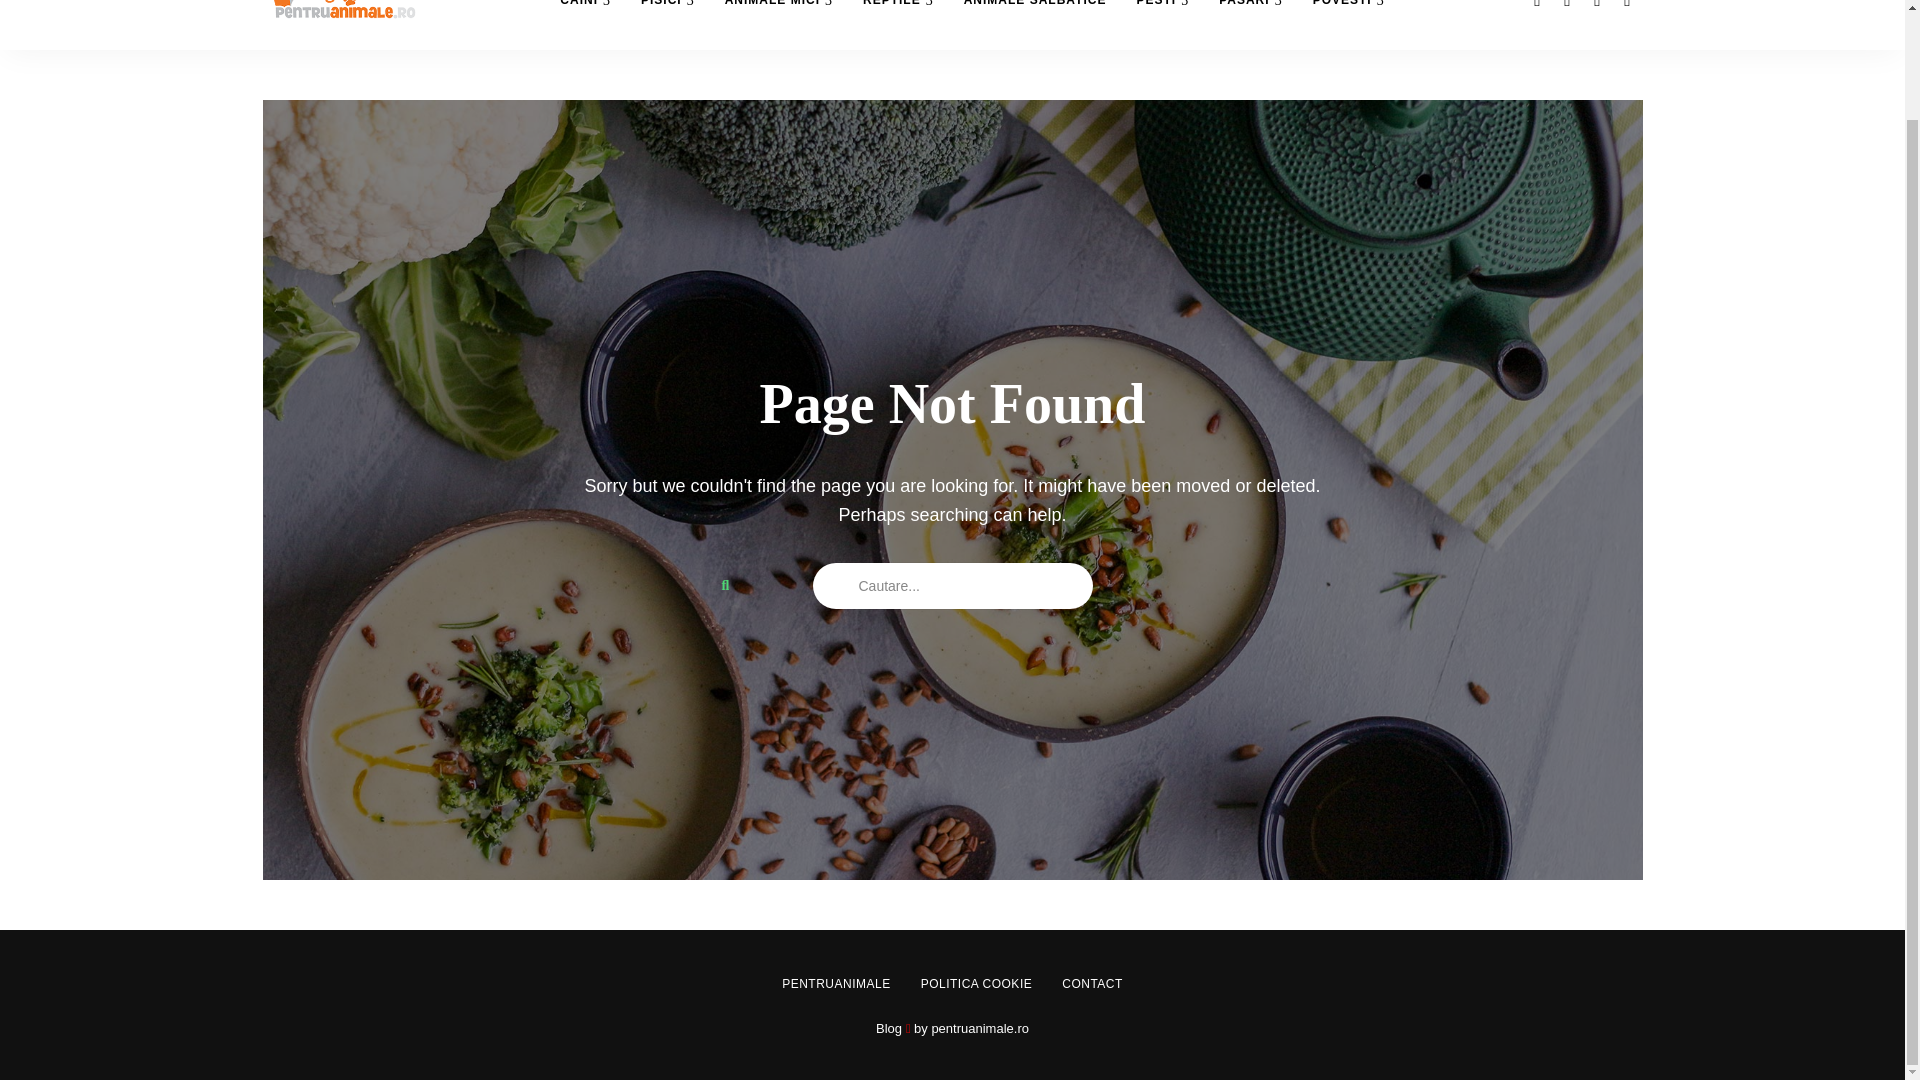 This screenshot has width=1920, height=1080. What do you see at coordinates (898, 24) in the screenshot?
I see `REPTILE` at bounding box center [898, 24].